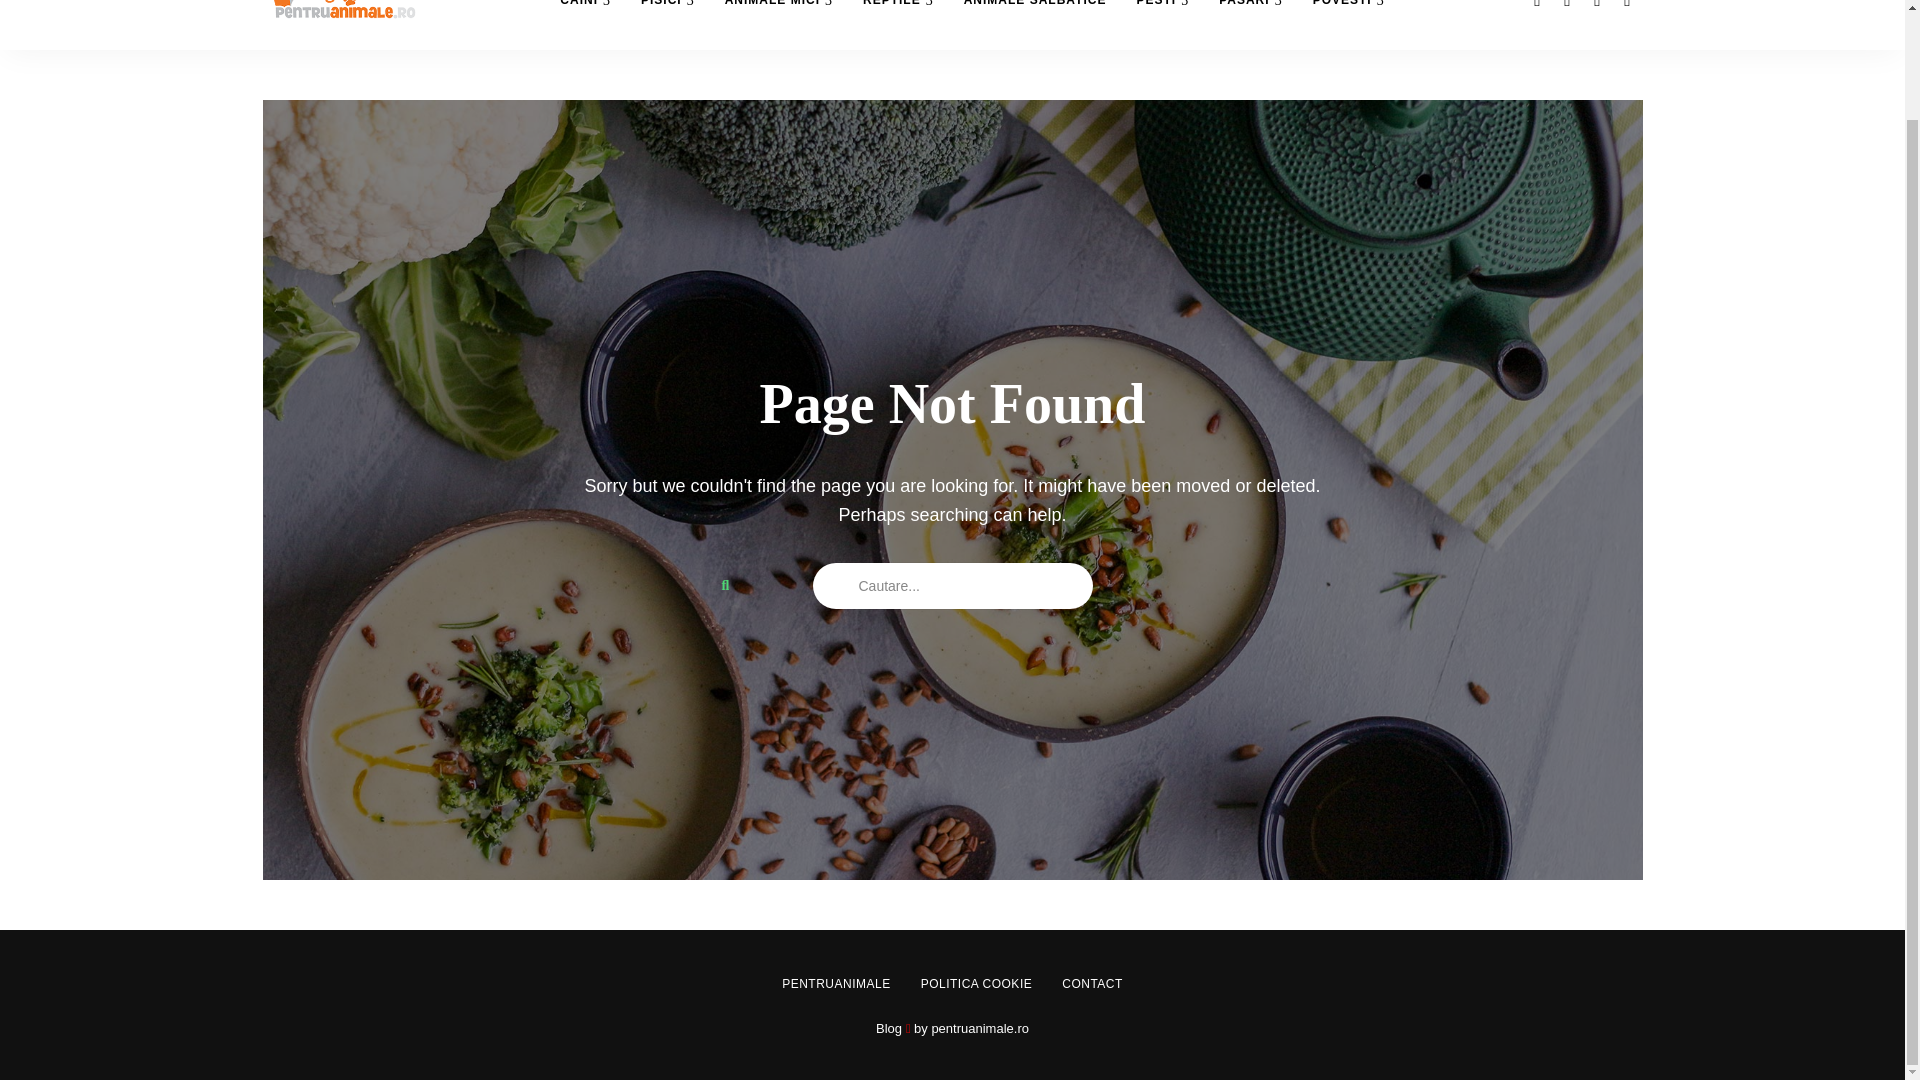 This screenshot has width=1920, height=1080. What do you see at coordinates (898, 24) in the screenshot?
I see `REPTILE` at bounding box center [898, 24].